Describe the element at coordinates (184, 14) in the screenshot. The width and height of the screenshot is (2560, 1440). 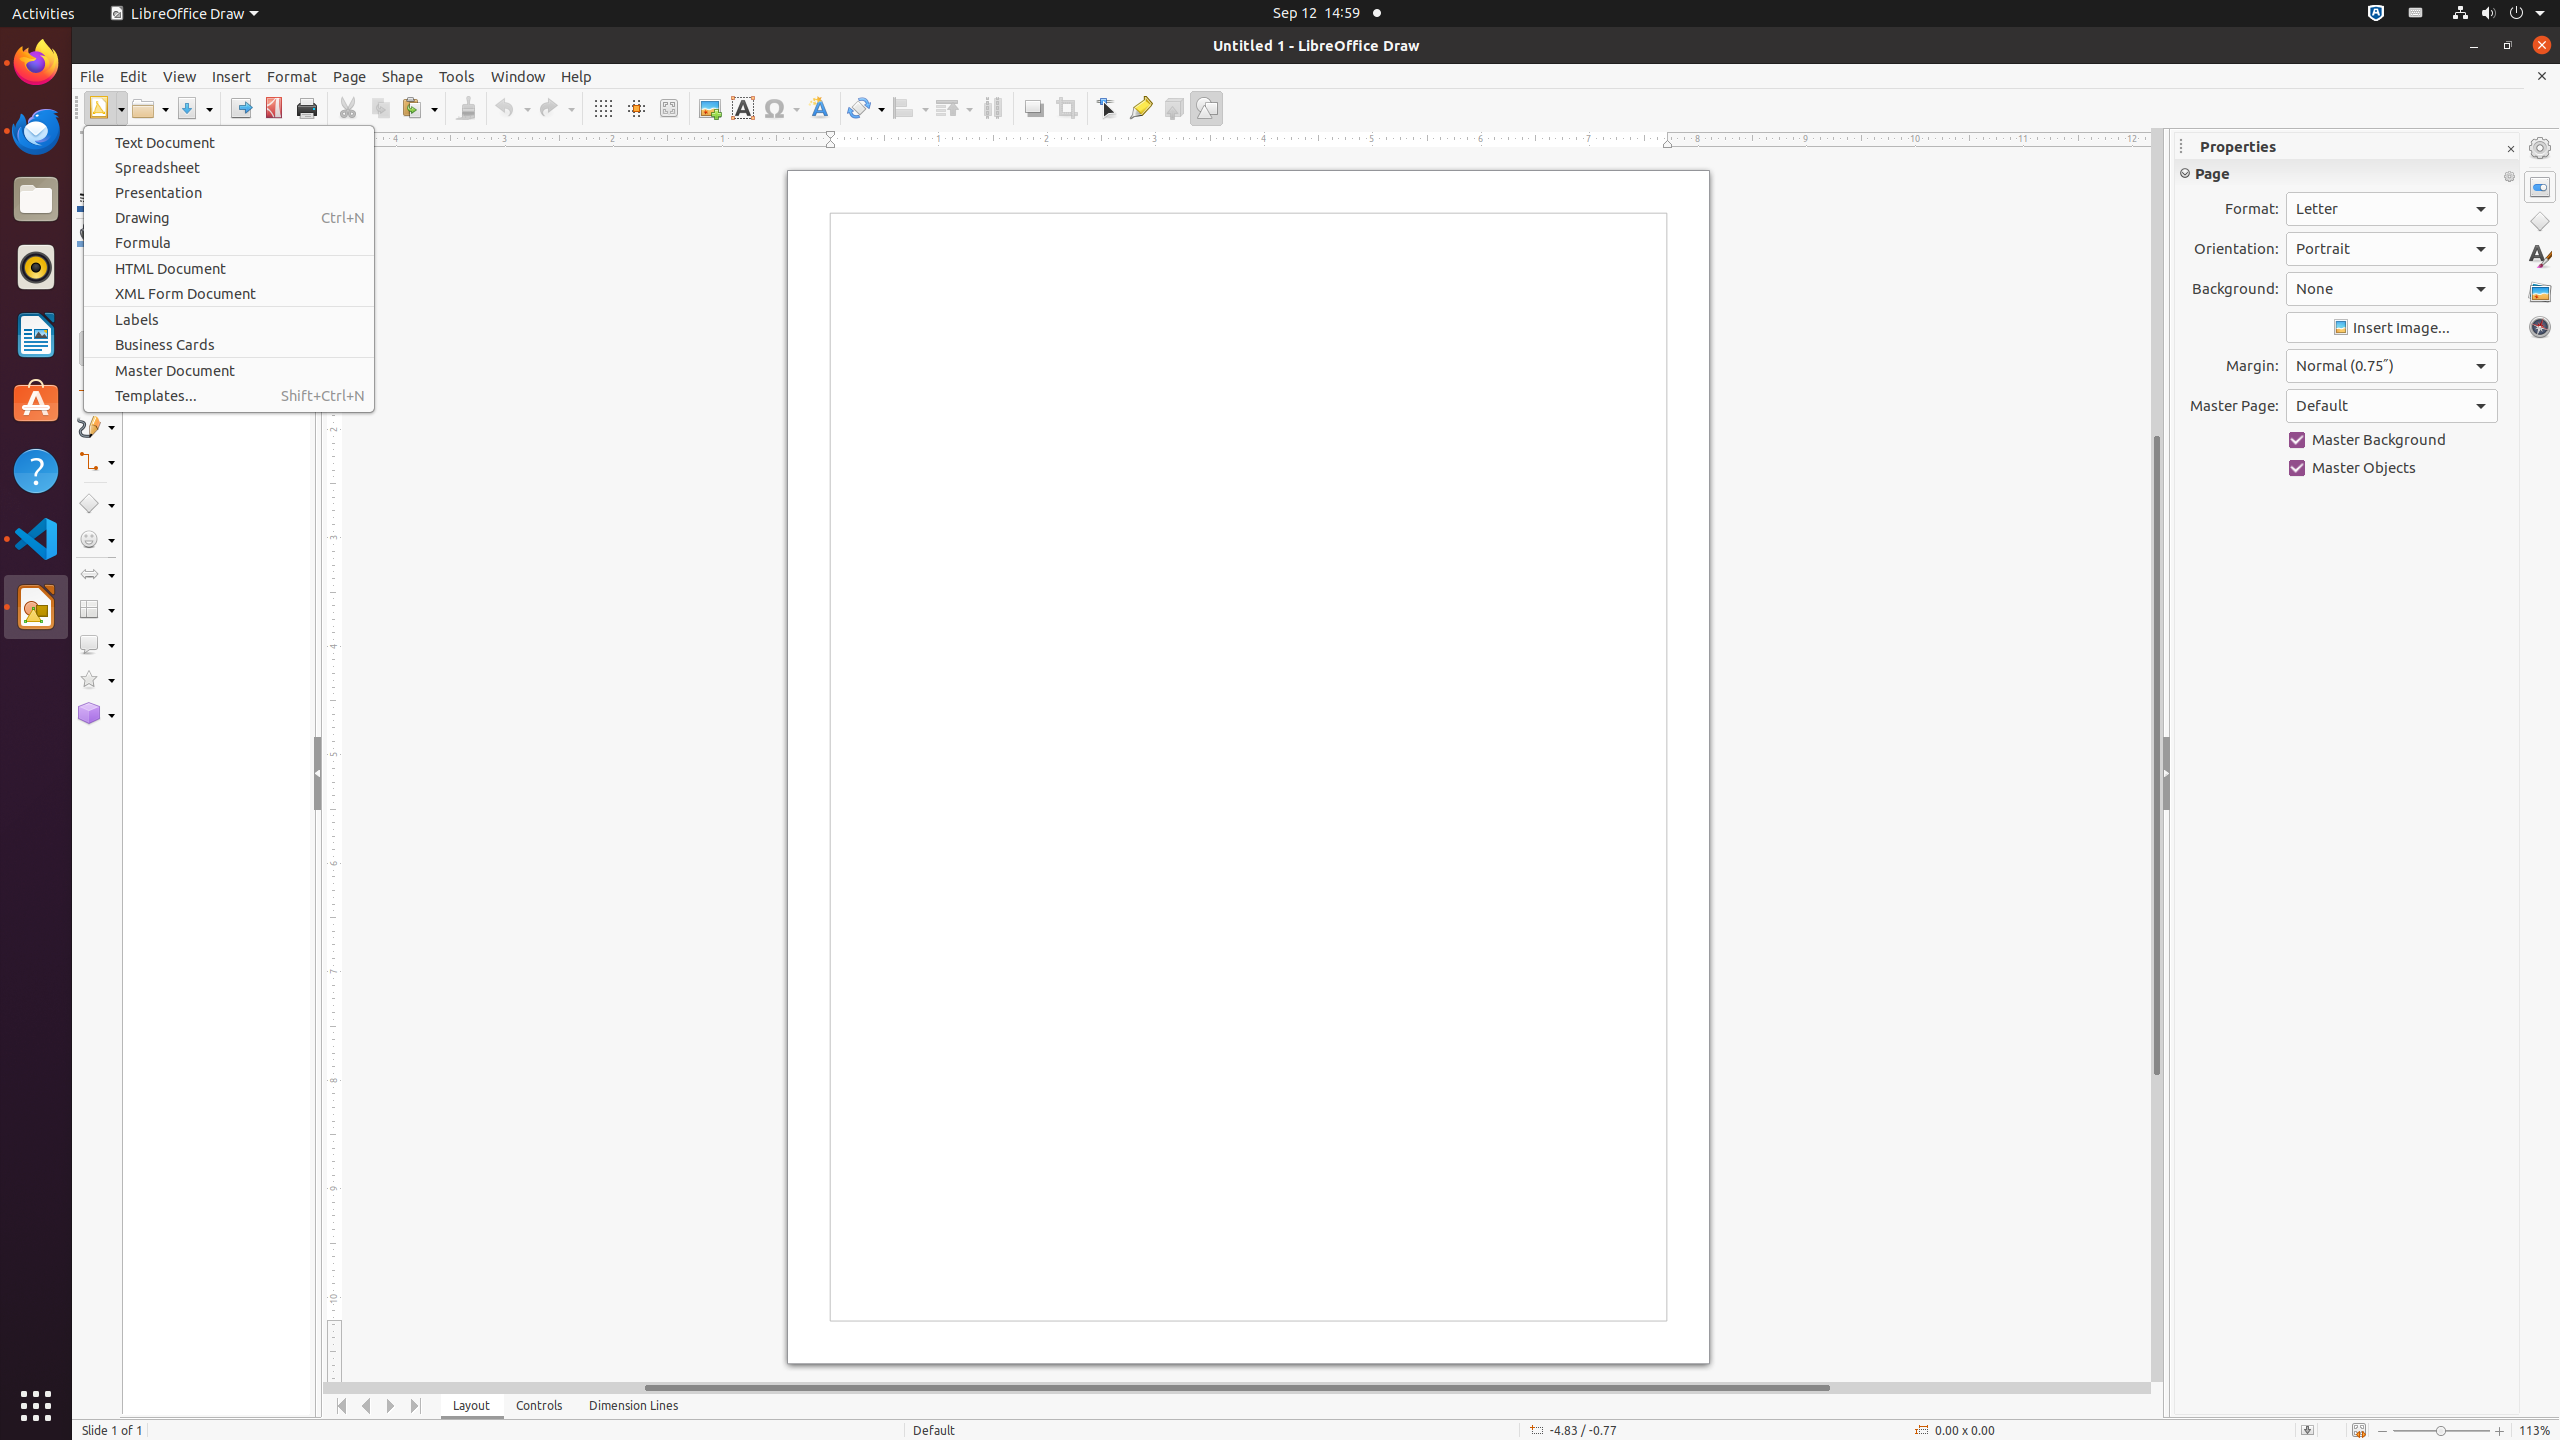
I see `LibreOffice Draw` at that location.